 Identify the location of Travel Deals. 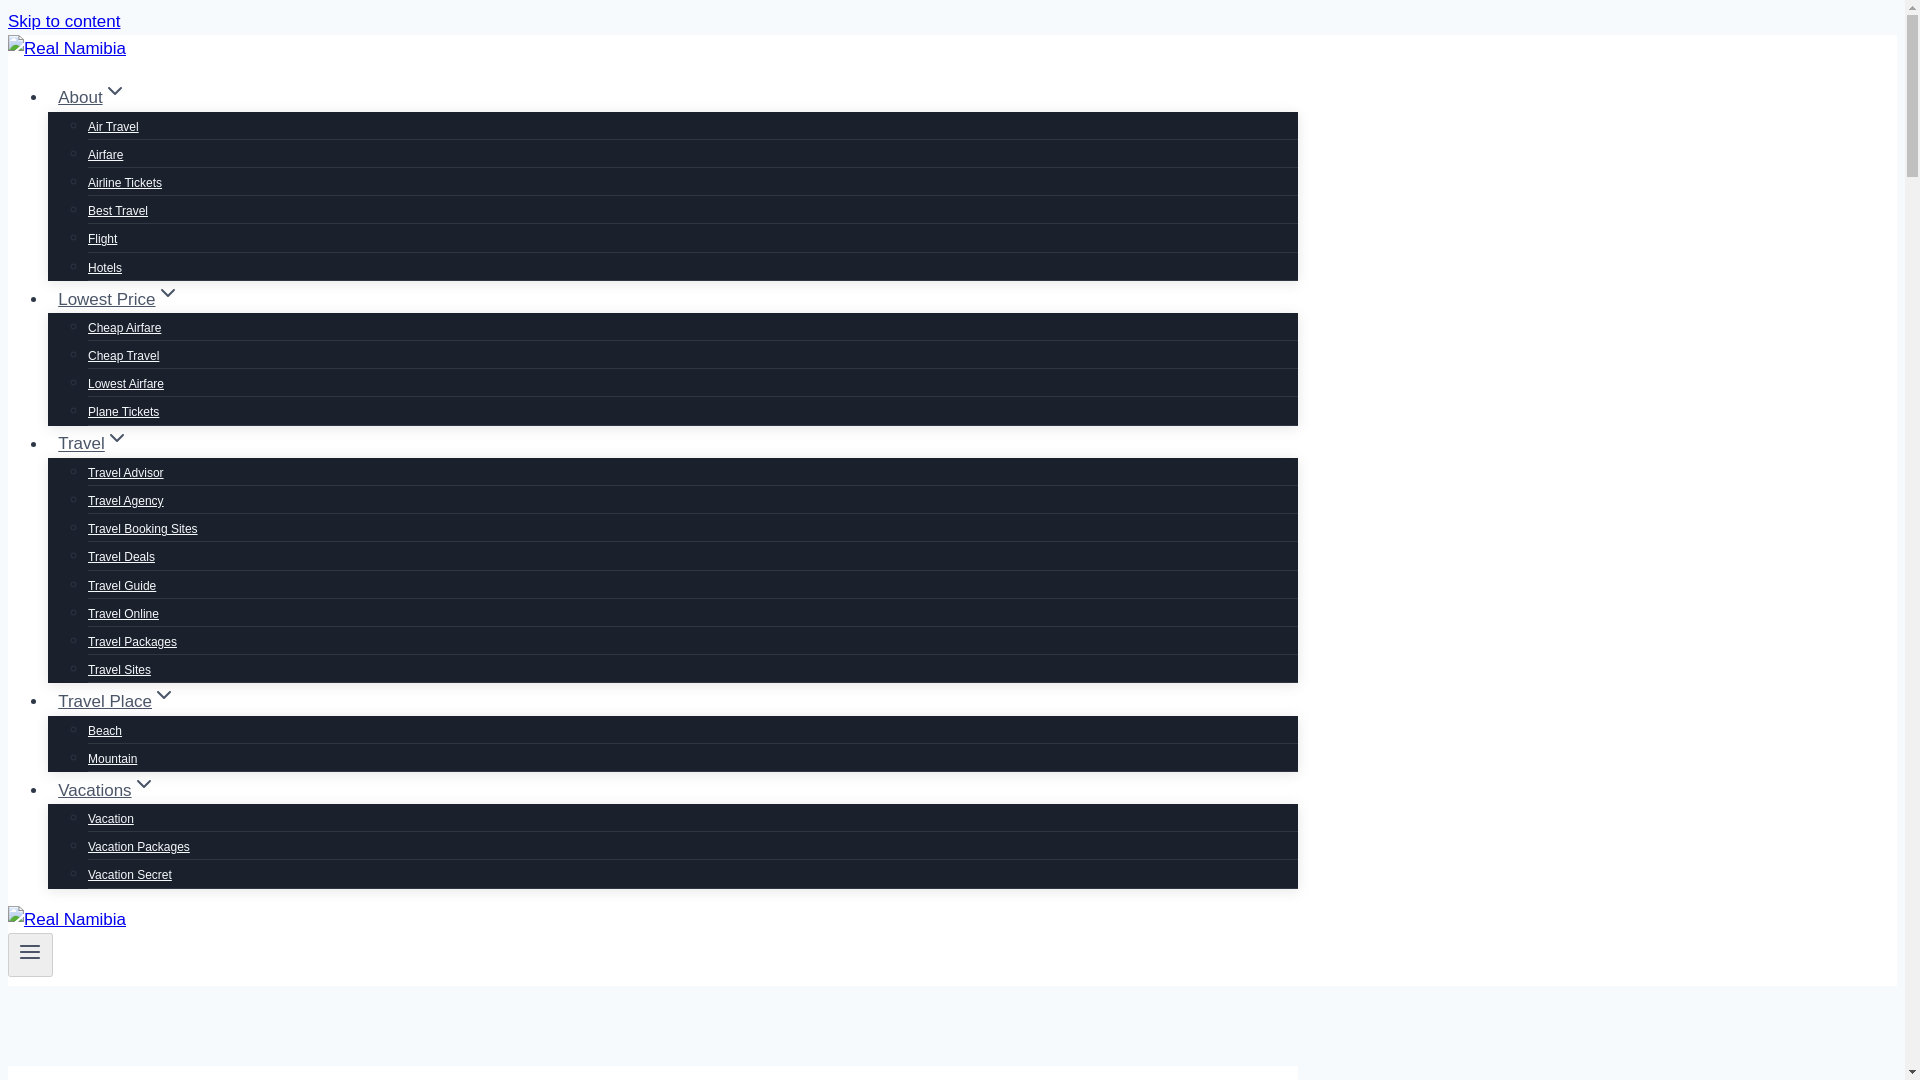
(122, 556).